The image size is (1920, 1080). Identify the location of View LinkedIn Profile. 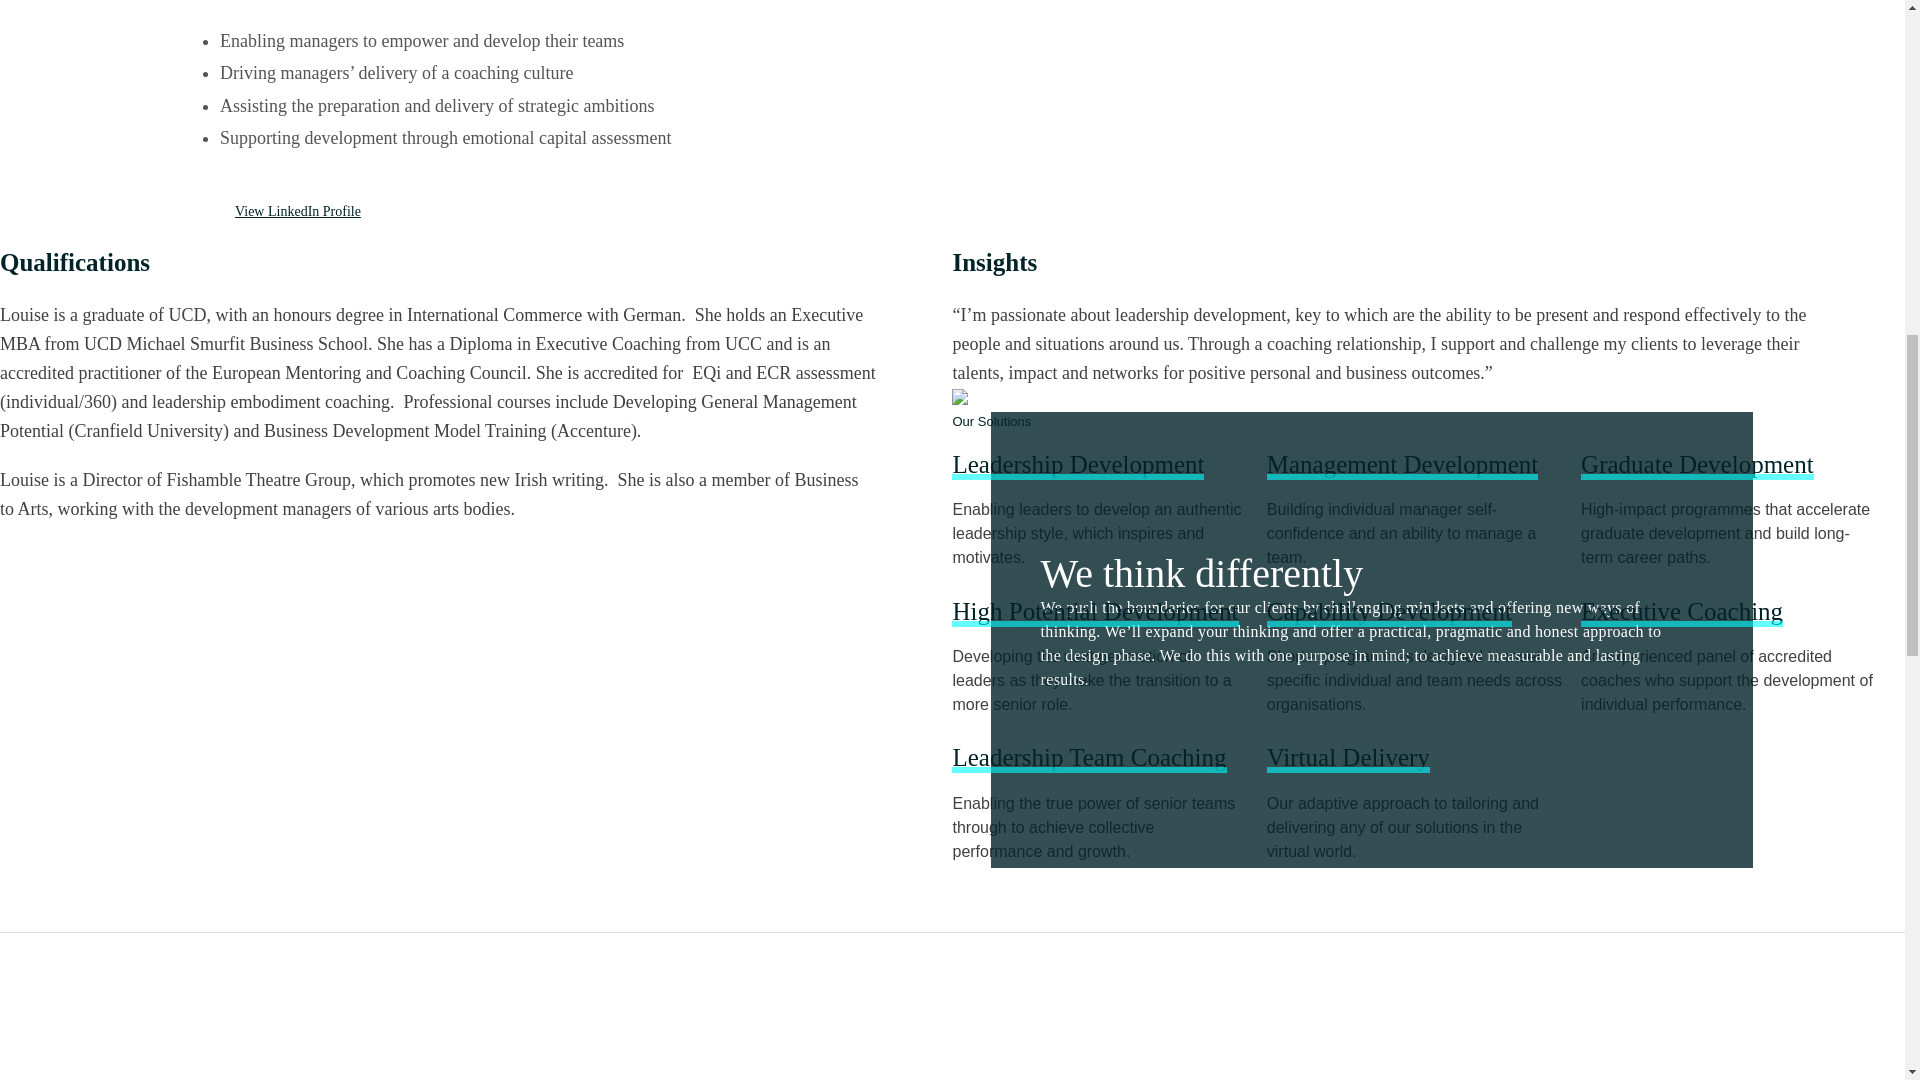
(290, 212).